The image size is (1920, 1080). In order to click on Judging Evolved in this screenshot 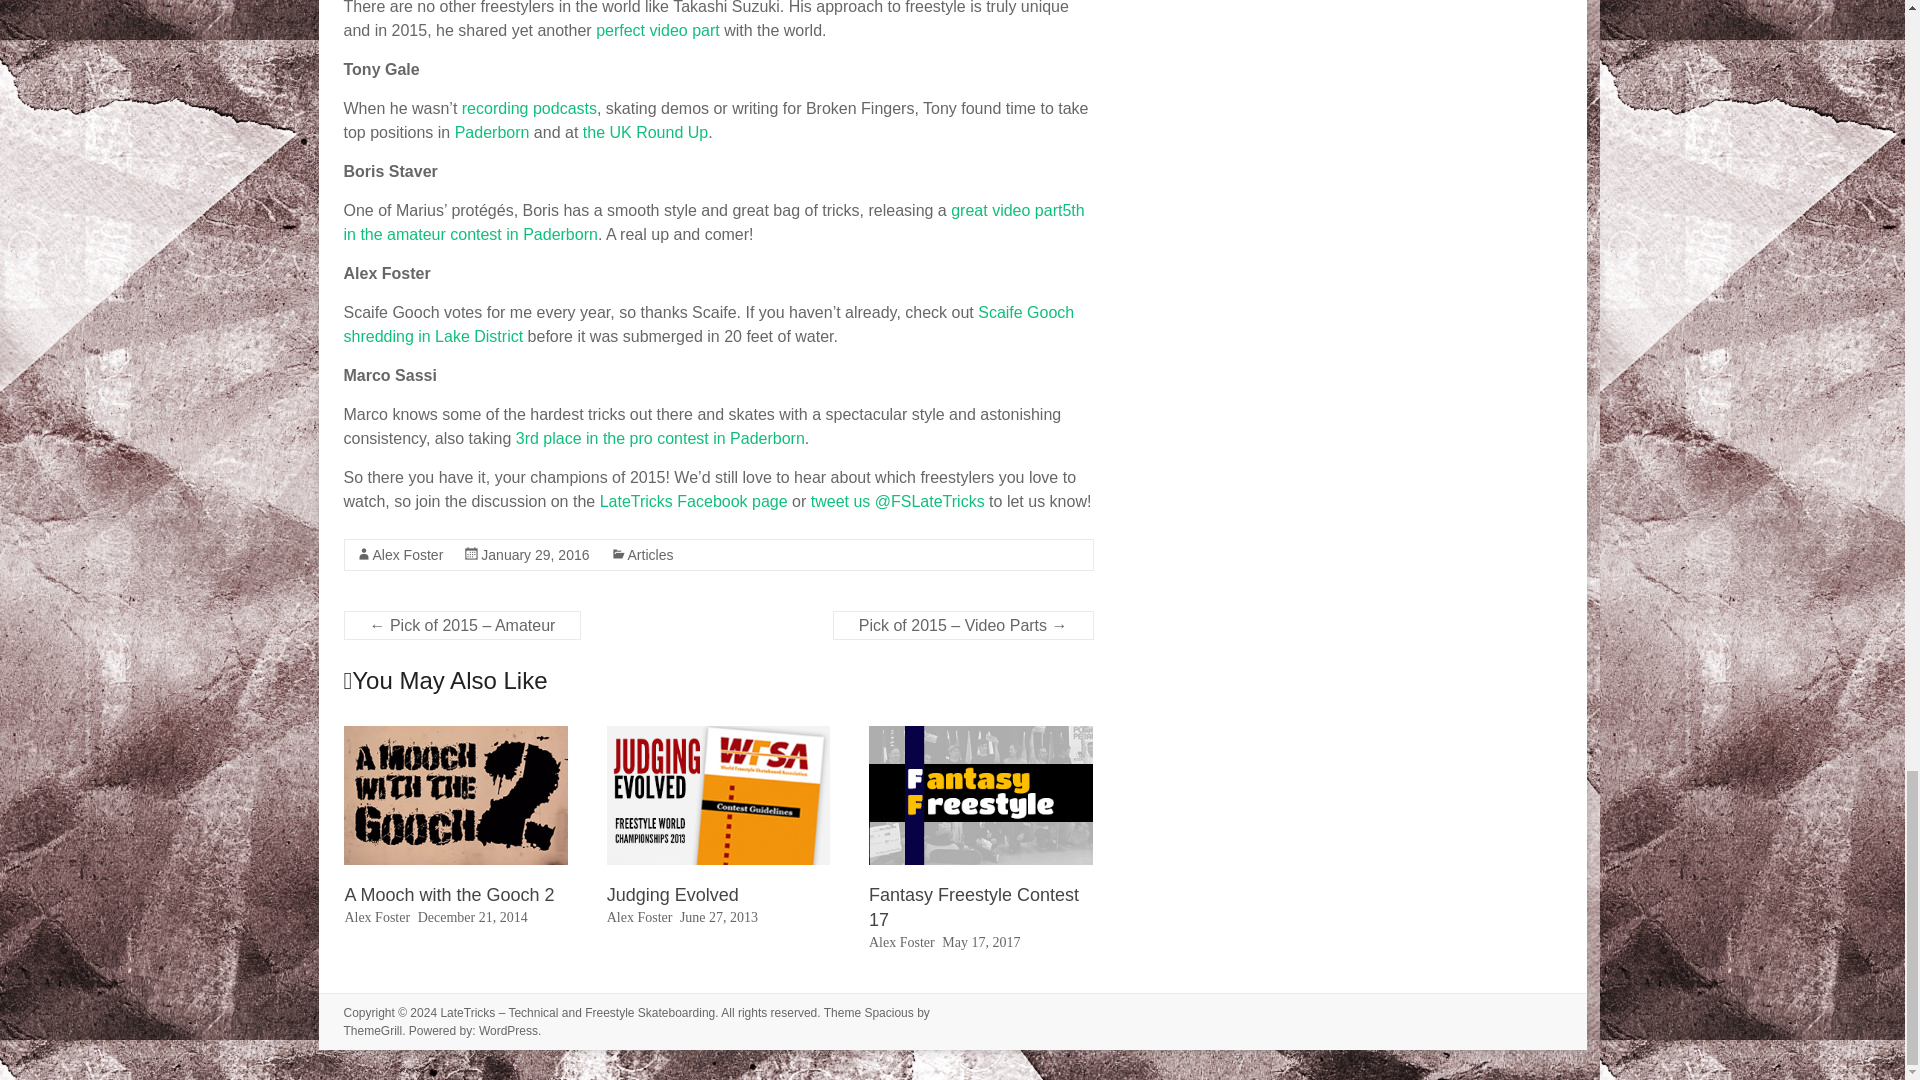, I will do `click(718, 795)`.